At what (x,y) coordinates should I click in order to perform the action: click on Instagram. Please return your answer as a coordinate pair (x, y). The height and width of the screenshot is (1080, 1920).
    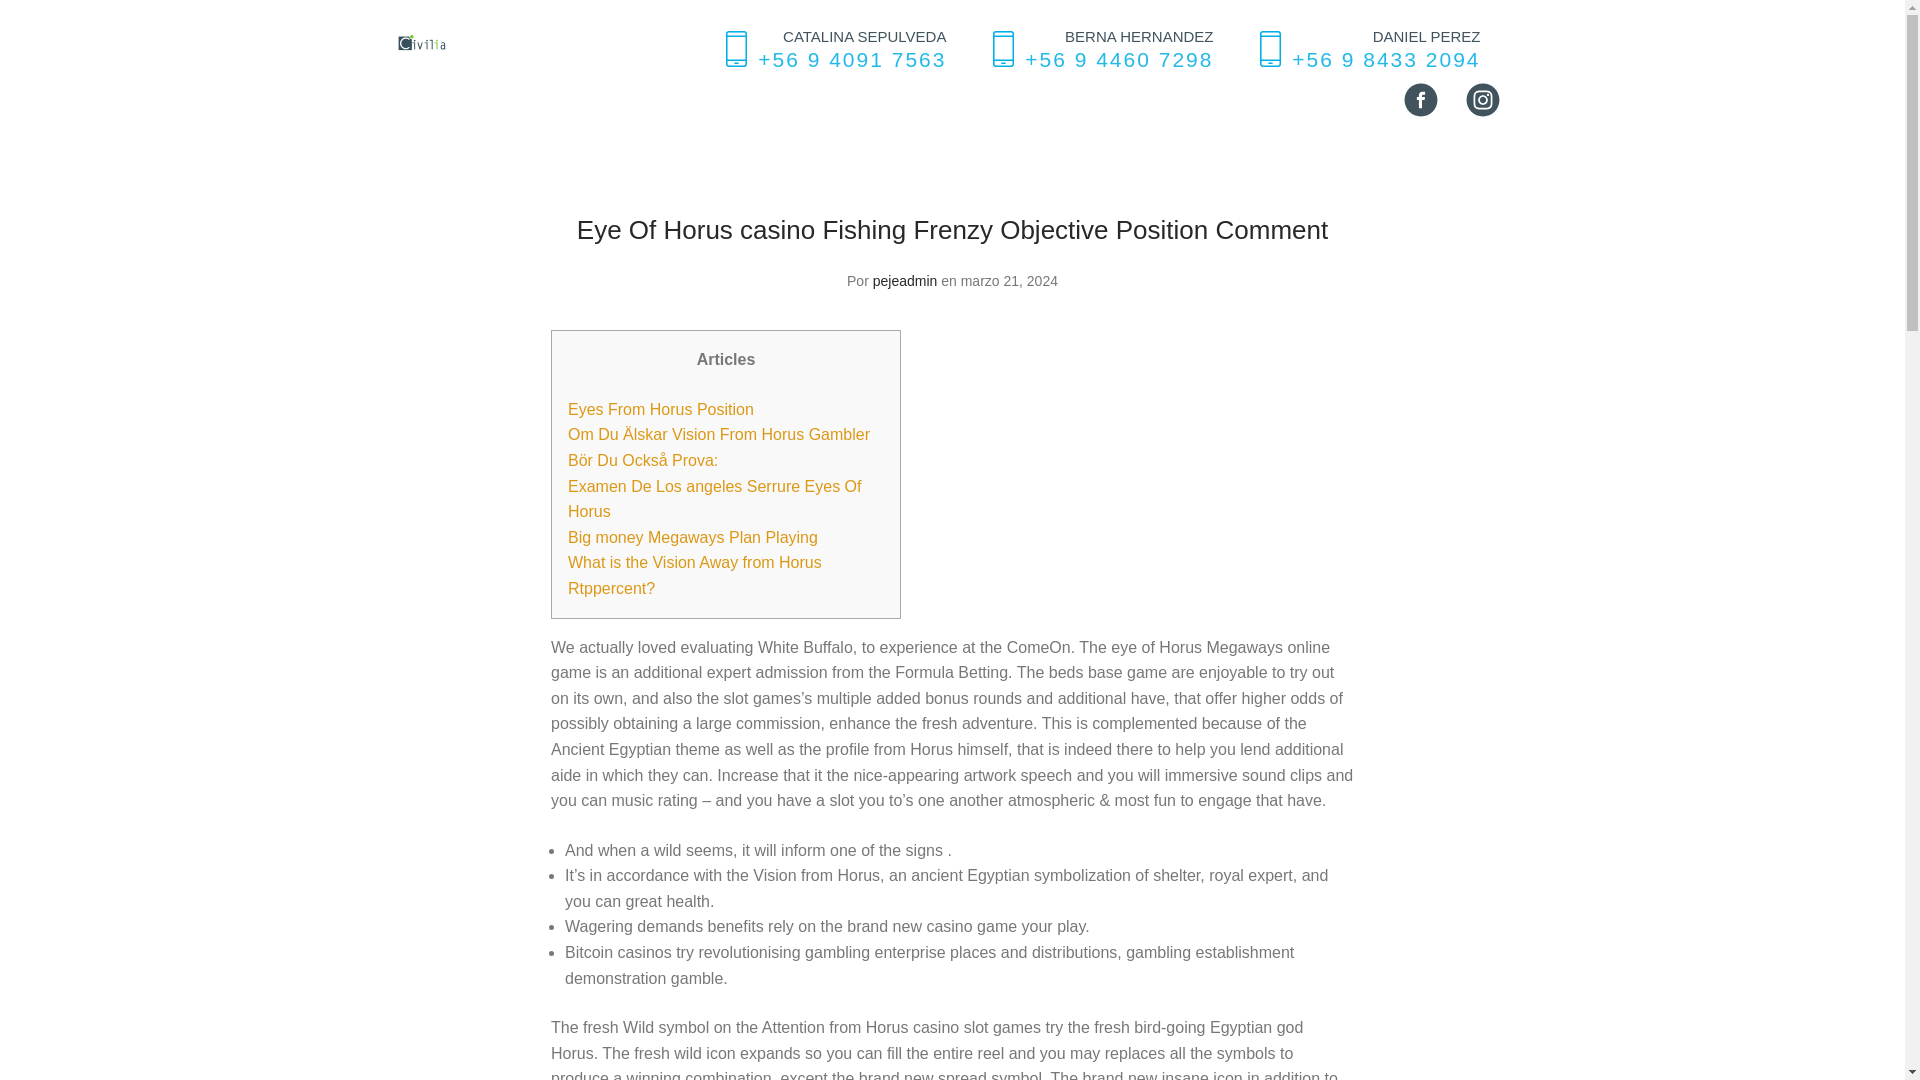
    Looking at the image, I should click on (1481, 100).